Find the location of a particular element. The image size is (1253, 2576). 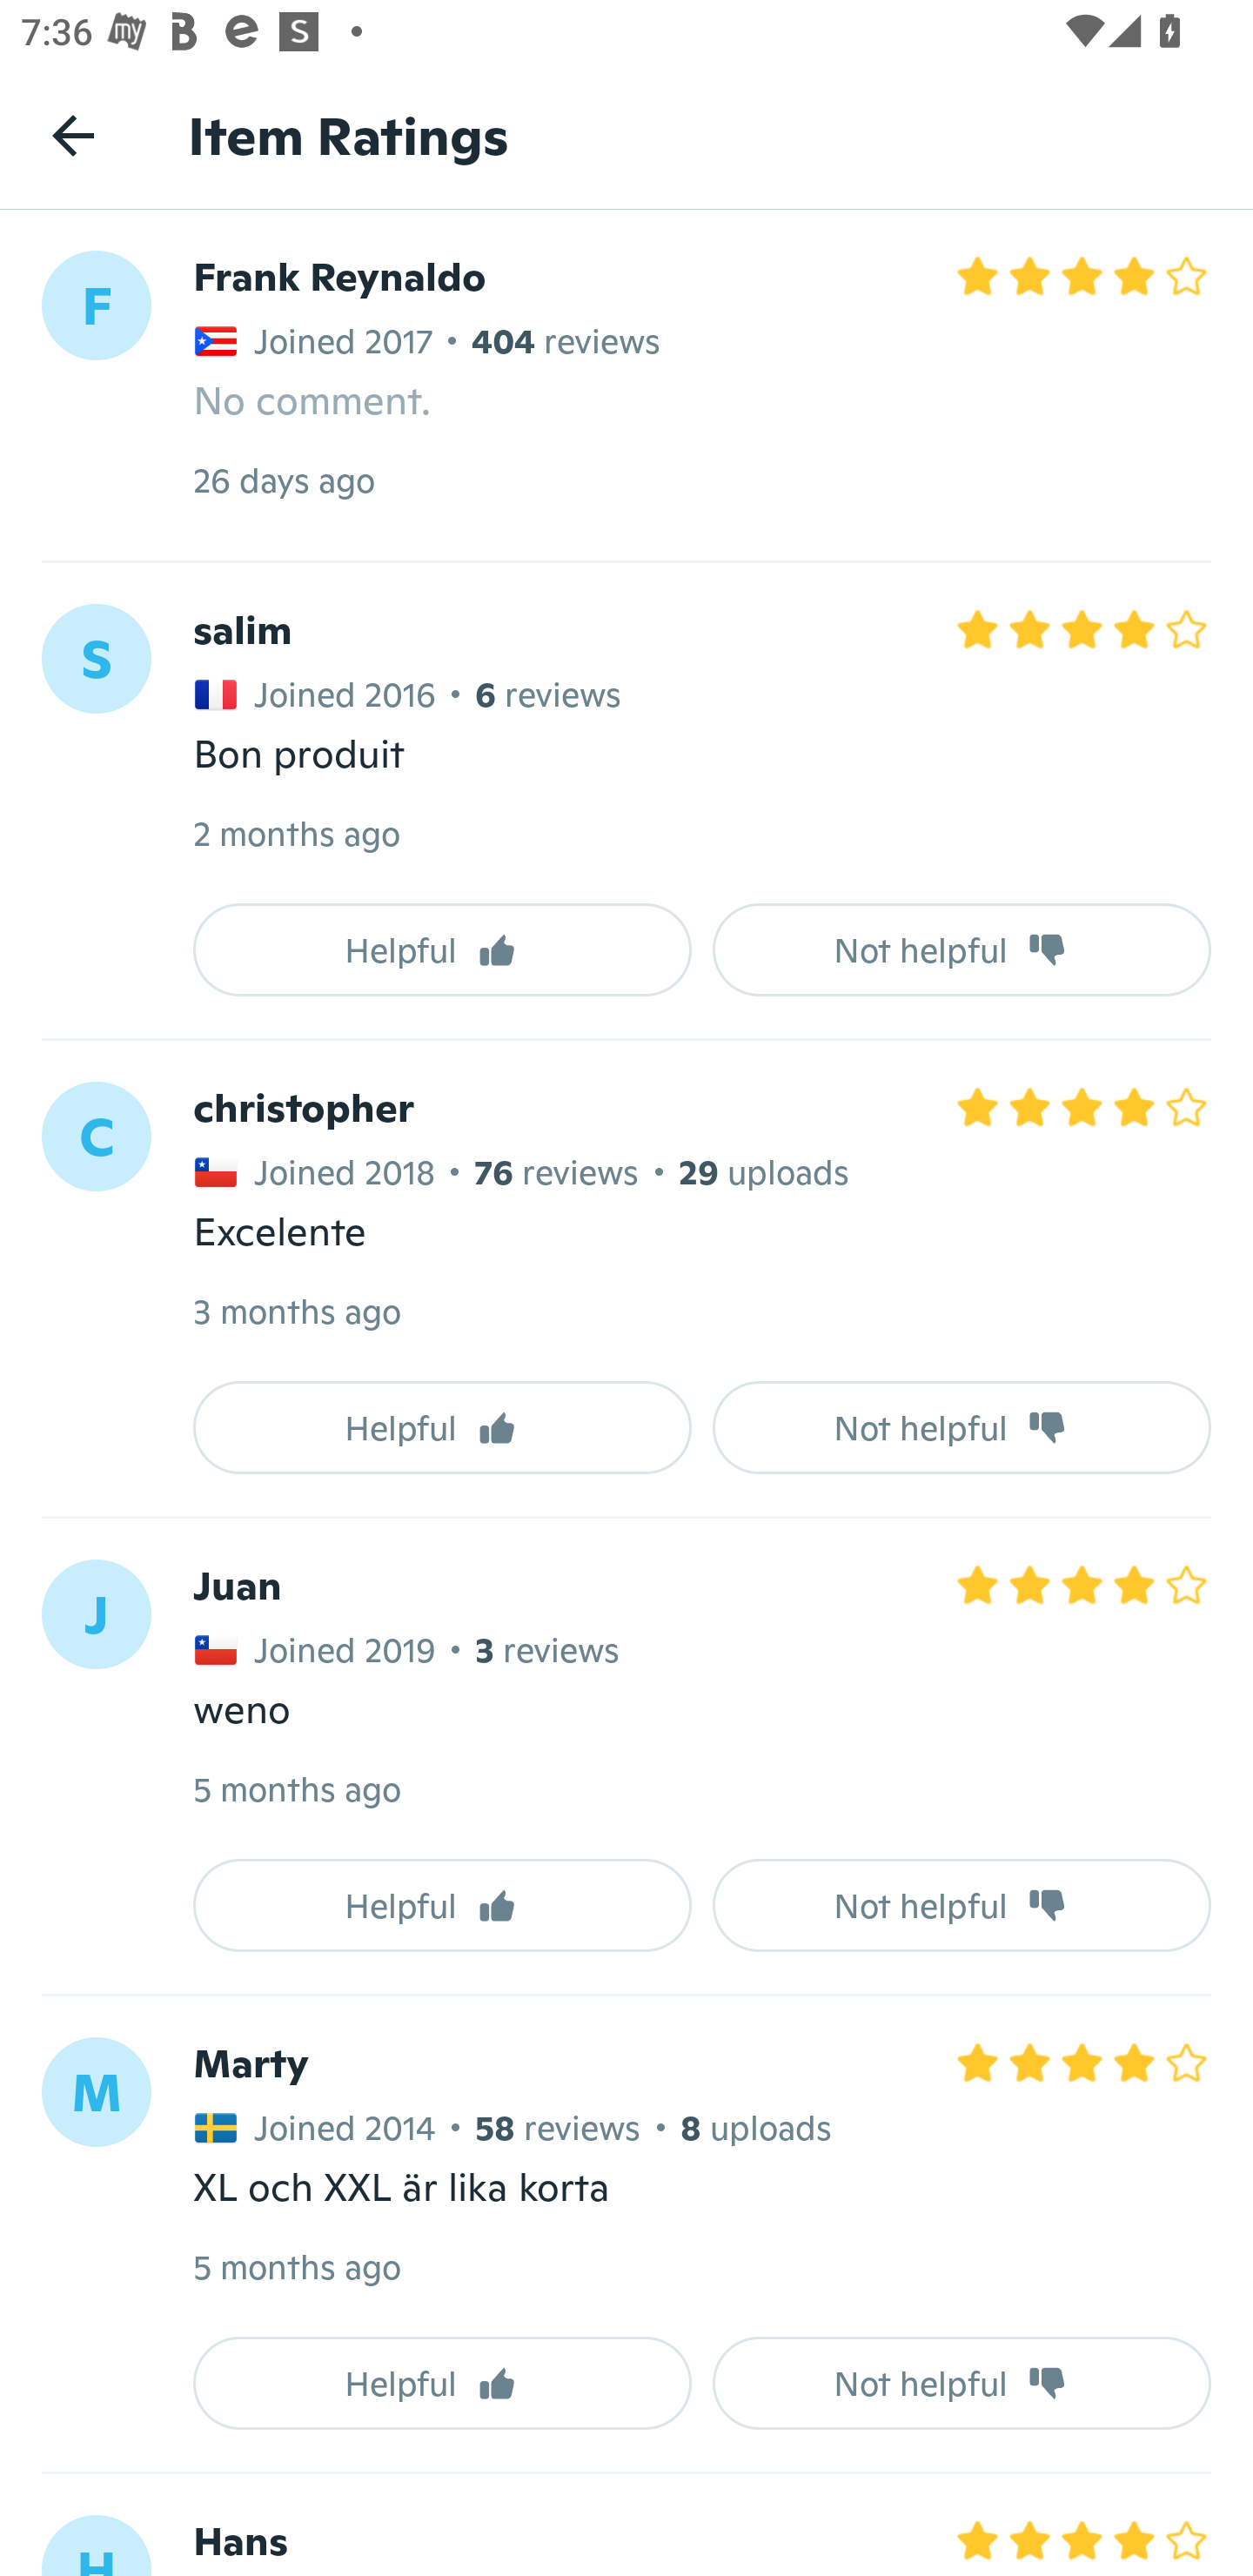

S is located at coordinates (96, 658).